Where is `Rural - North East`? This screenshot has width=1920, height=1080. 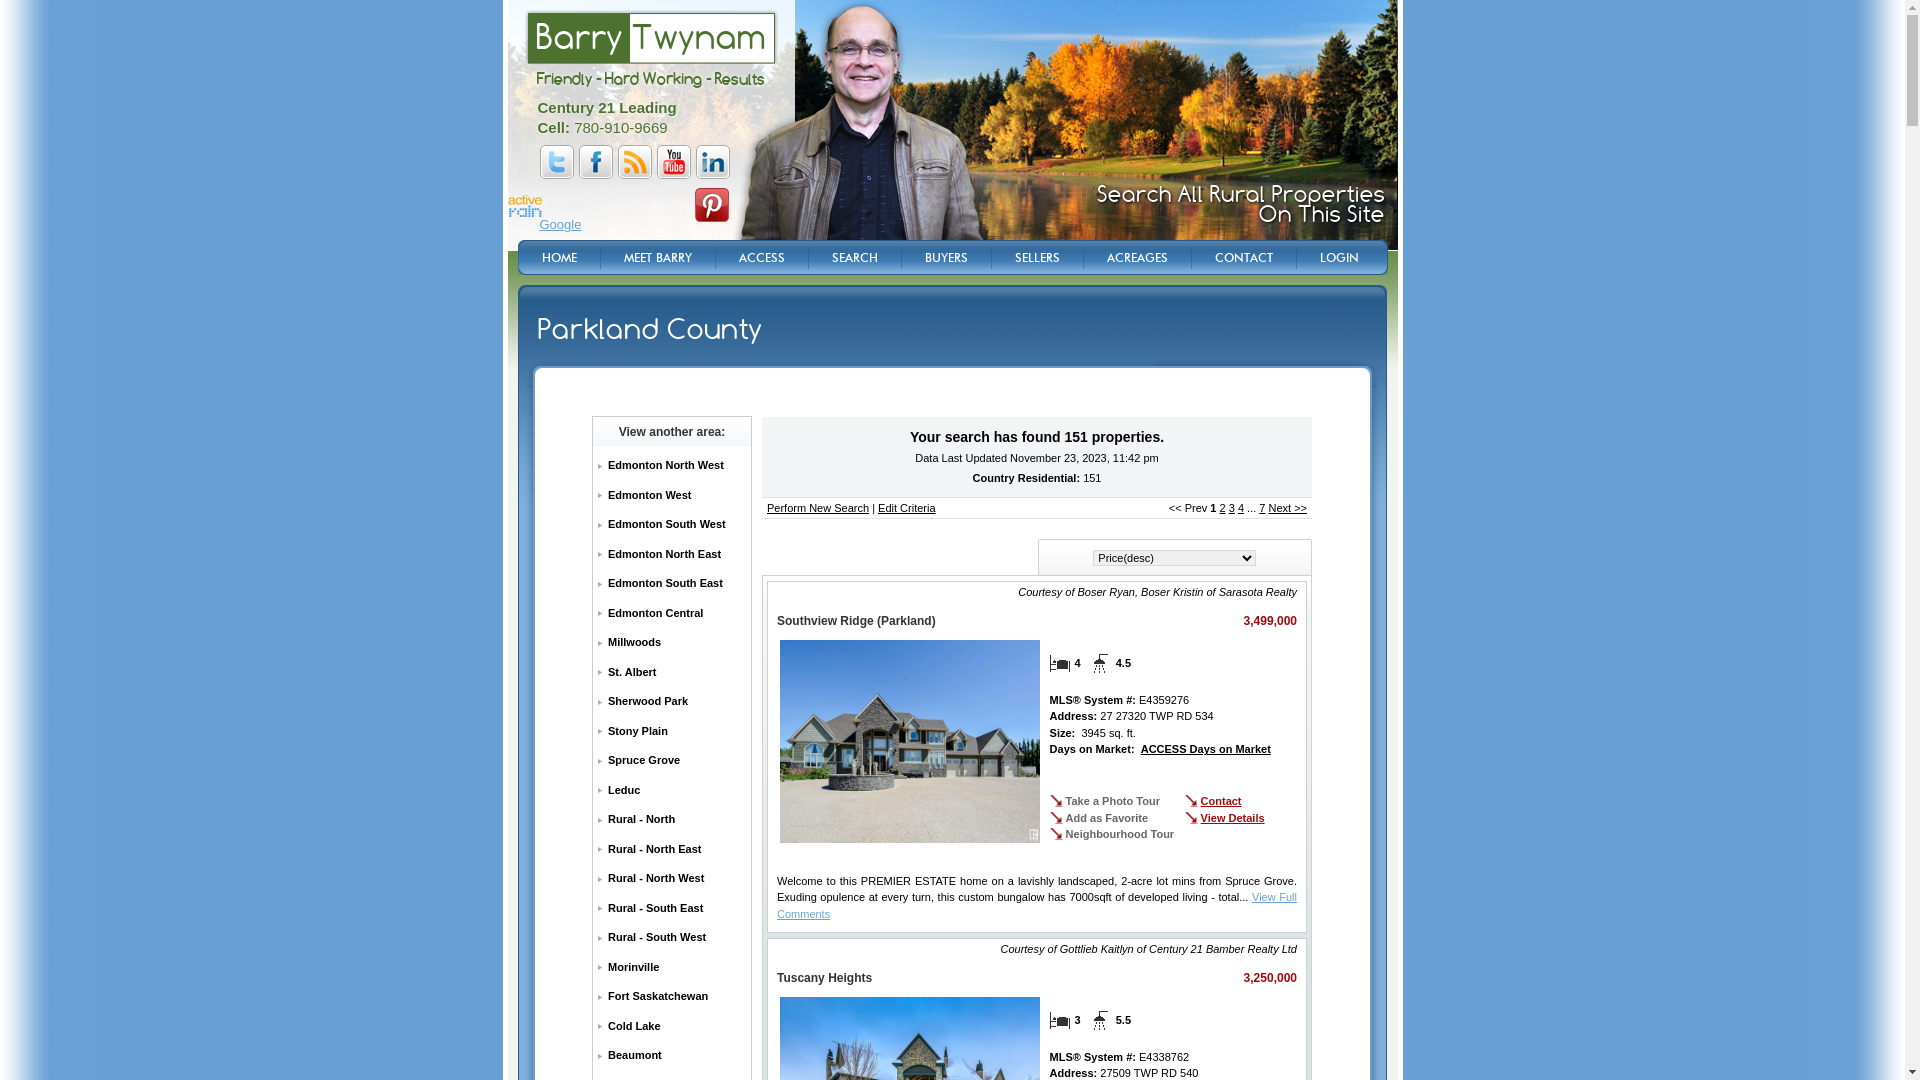 Rural - North East is located at coordinates (672, 849).